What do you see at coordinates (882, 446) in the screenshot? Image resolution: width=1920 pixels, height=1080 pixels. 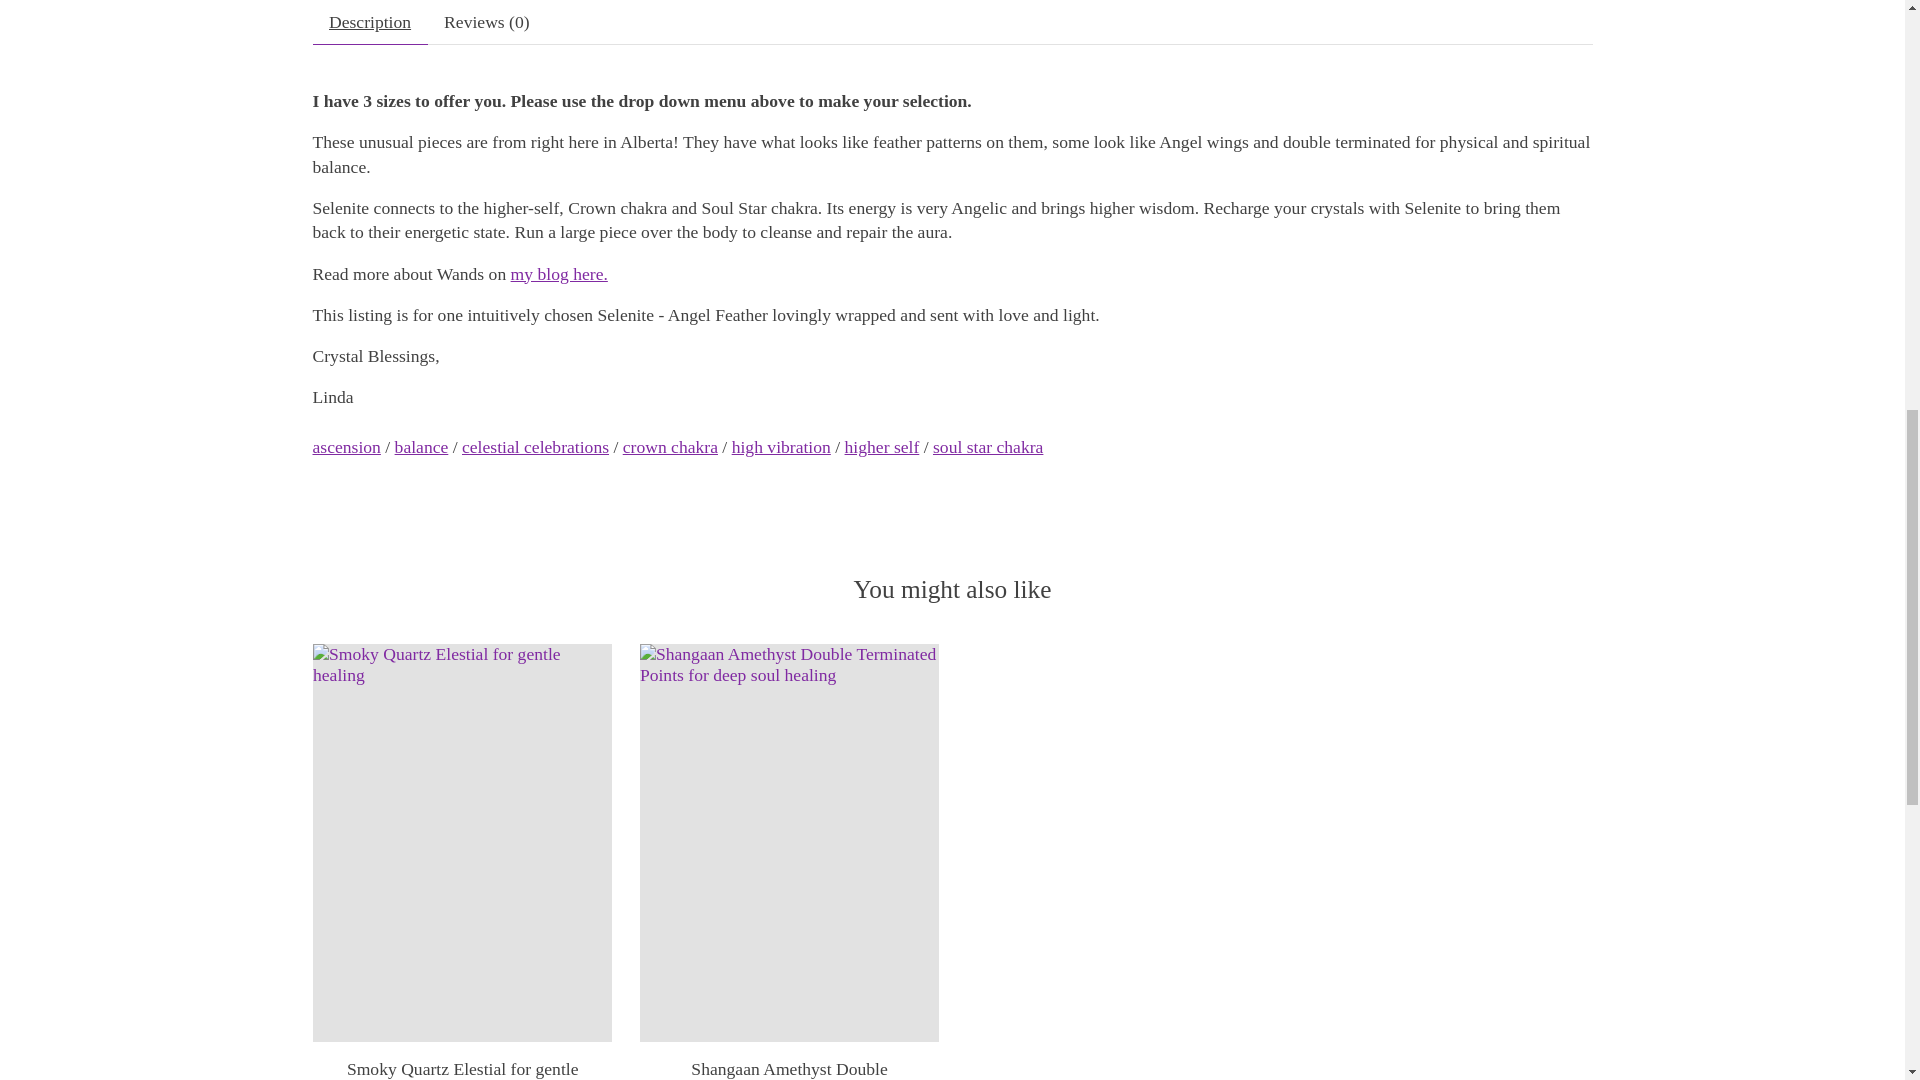 I see `higher self` at bounding box center [882, 446].